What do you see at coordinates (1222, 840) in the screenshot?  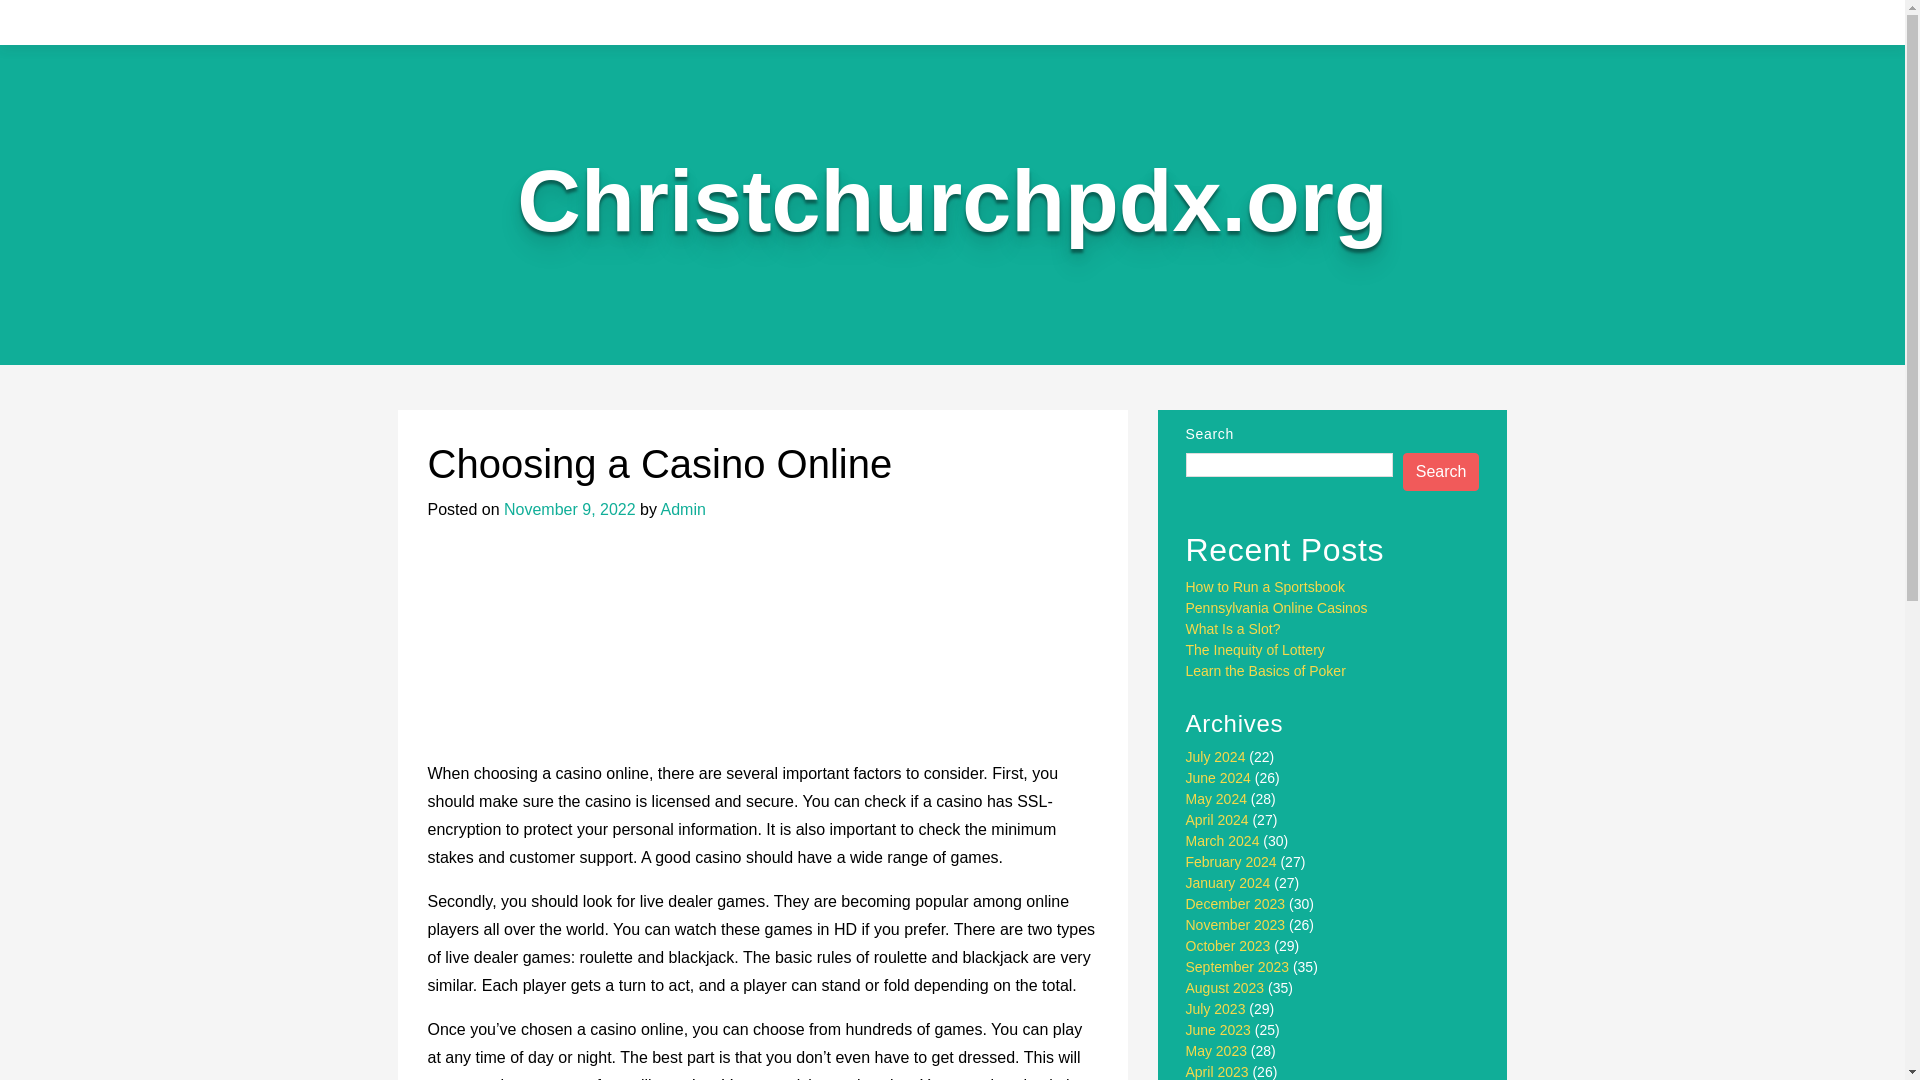 I see `March 2024` at bounding box center [1222, 840].